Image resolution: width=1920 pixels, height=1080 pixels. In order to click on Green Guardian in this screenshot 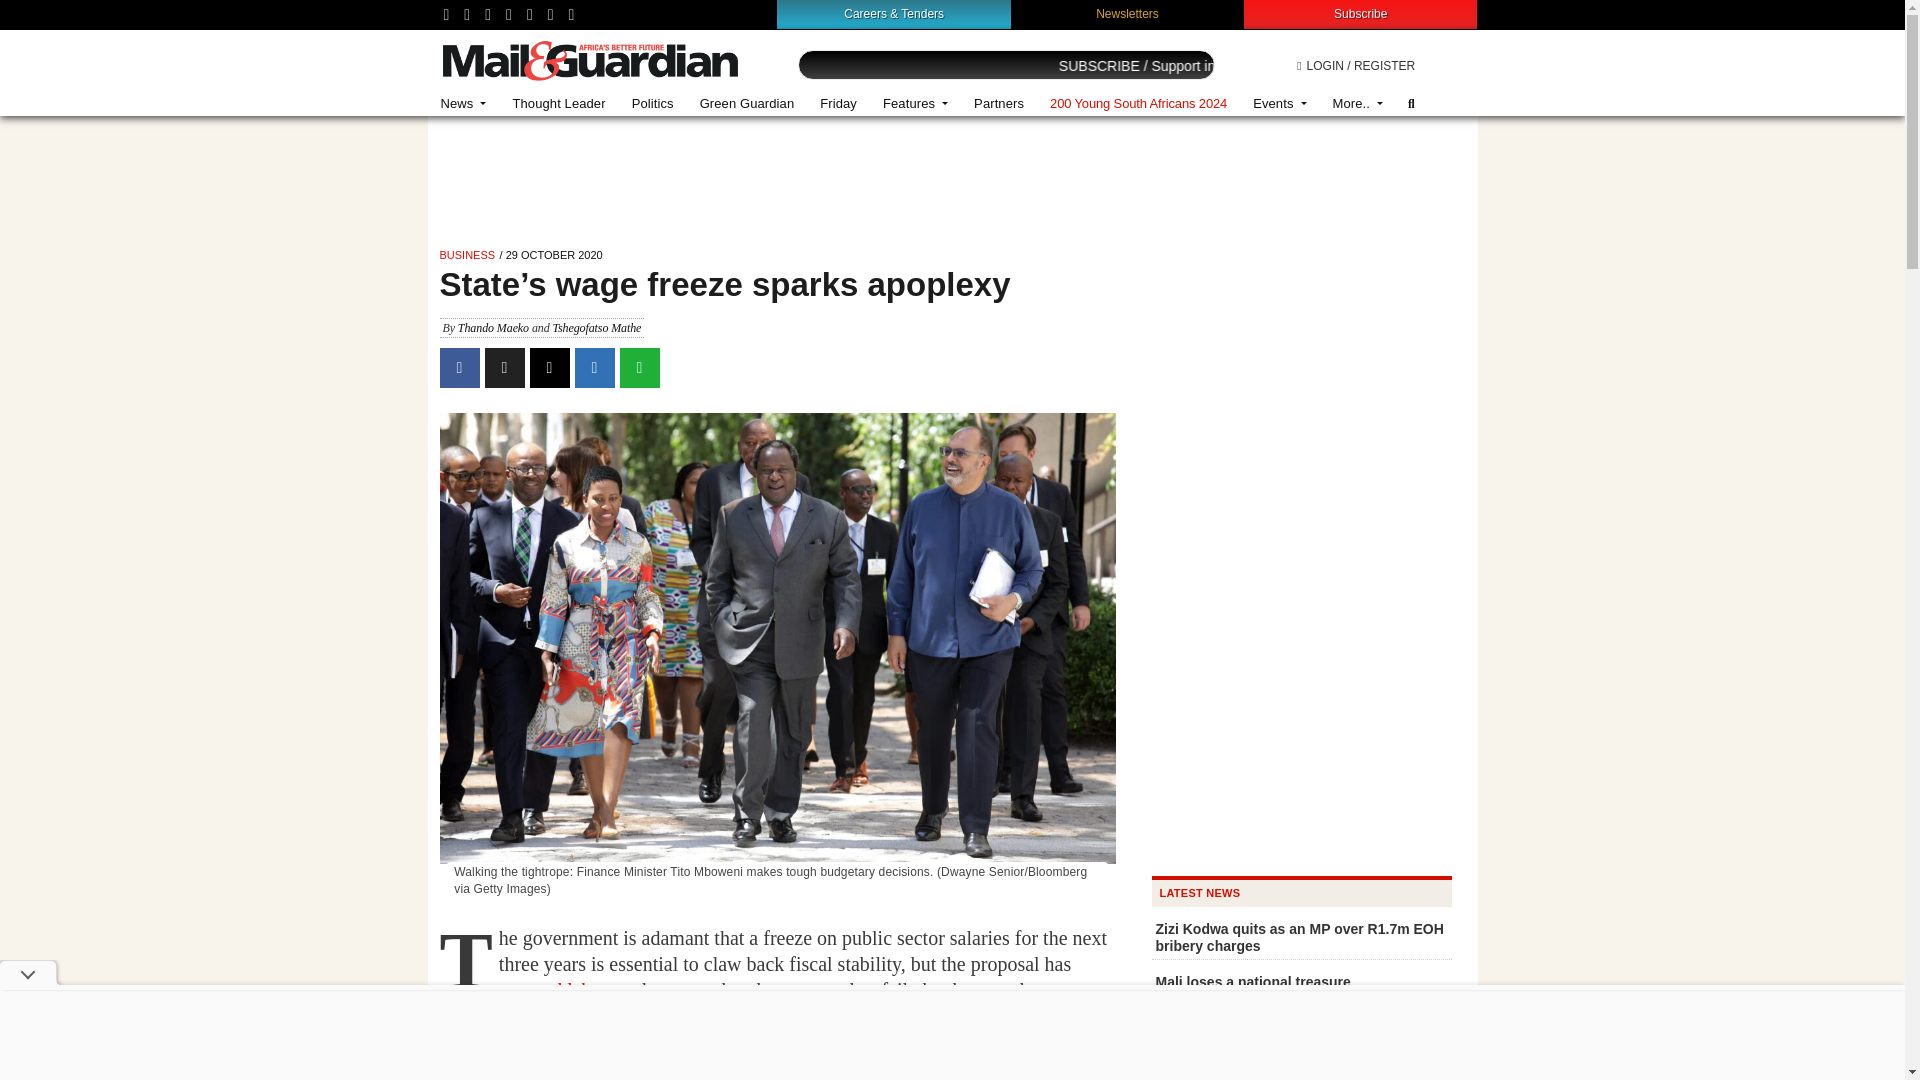, I will do `click(748, 104)`.